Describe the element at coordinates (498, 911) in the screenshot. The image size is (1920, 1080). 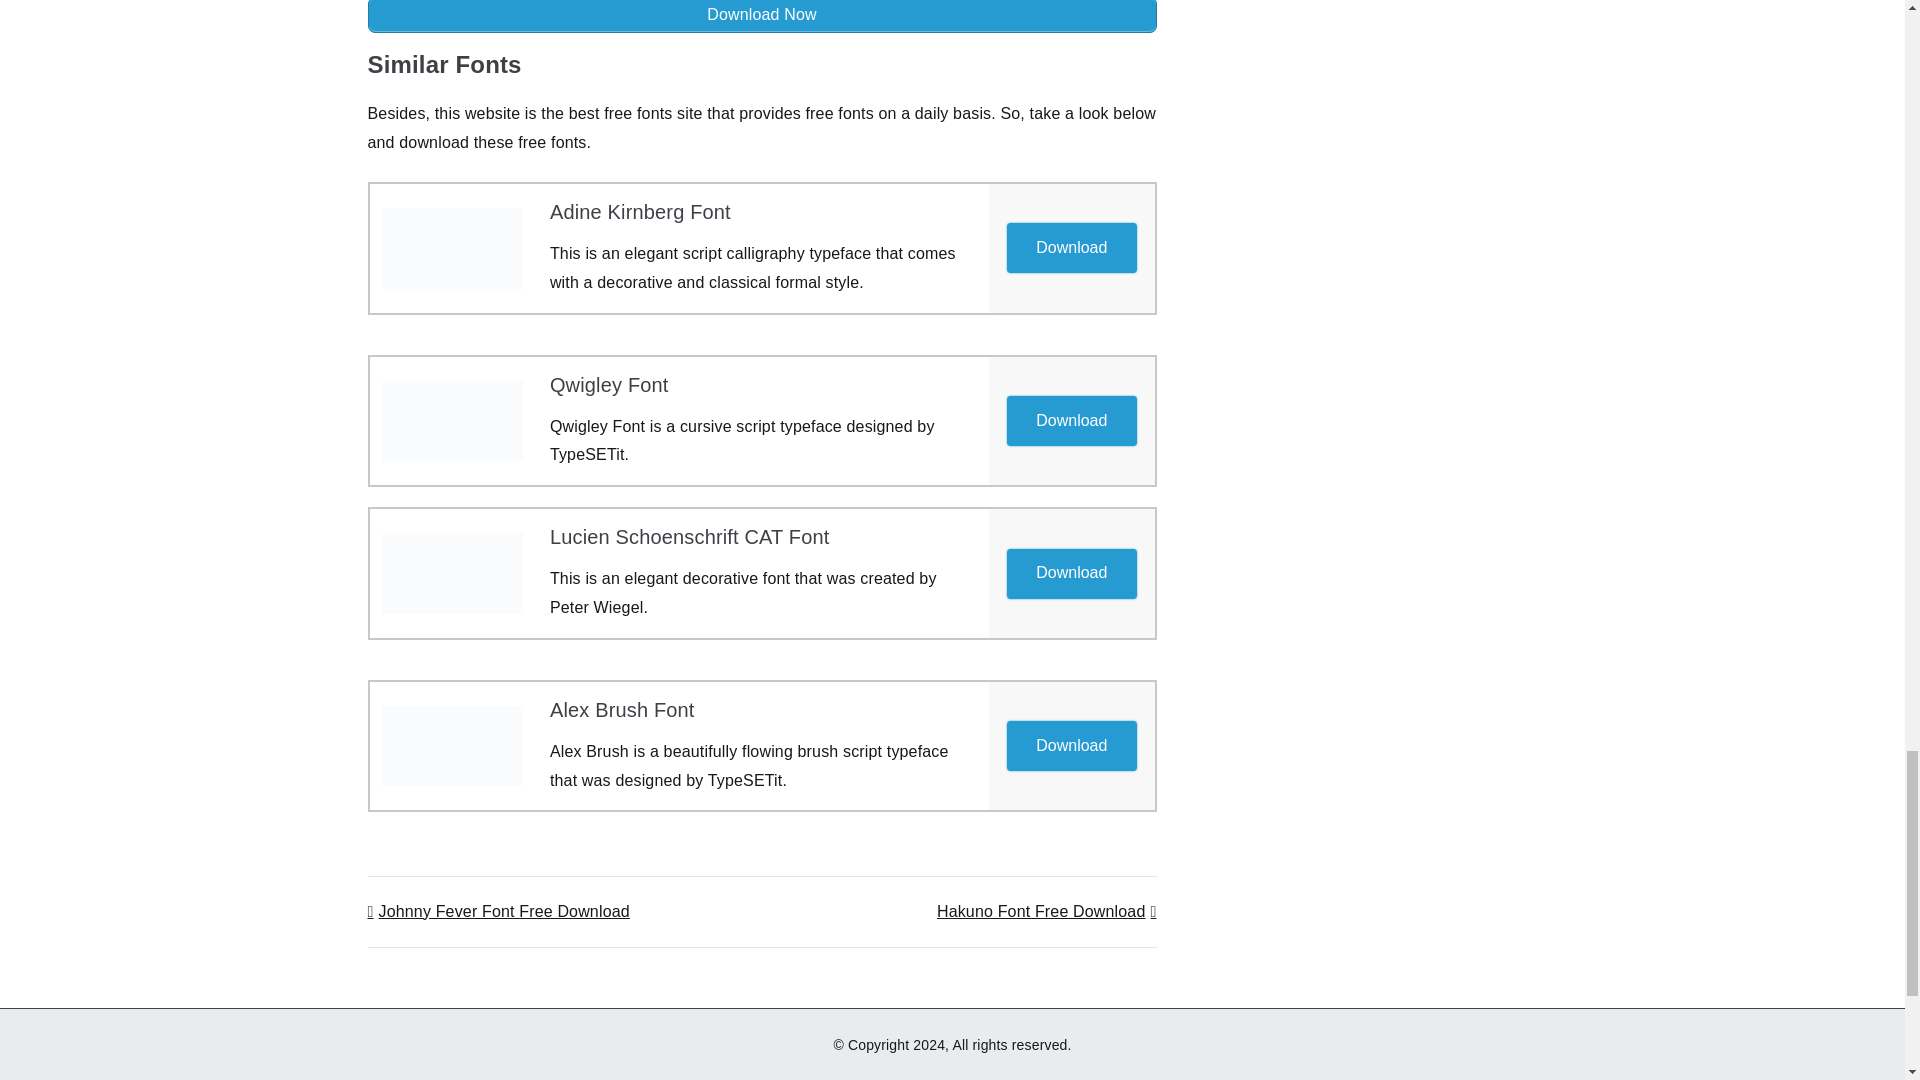
I see `Johnny Fever Font Free Download` at that location.